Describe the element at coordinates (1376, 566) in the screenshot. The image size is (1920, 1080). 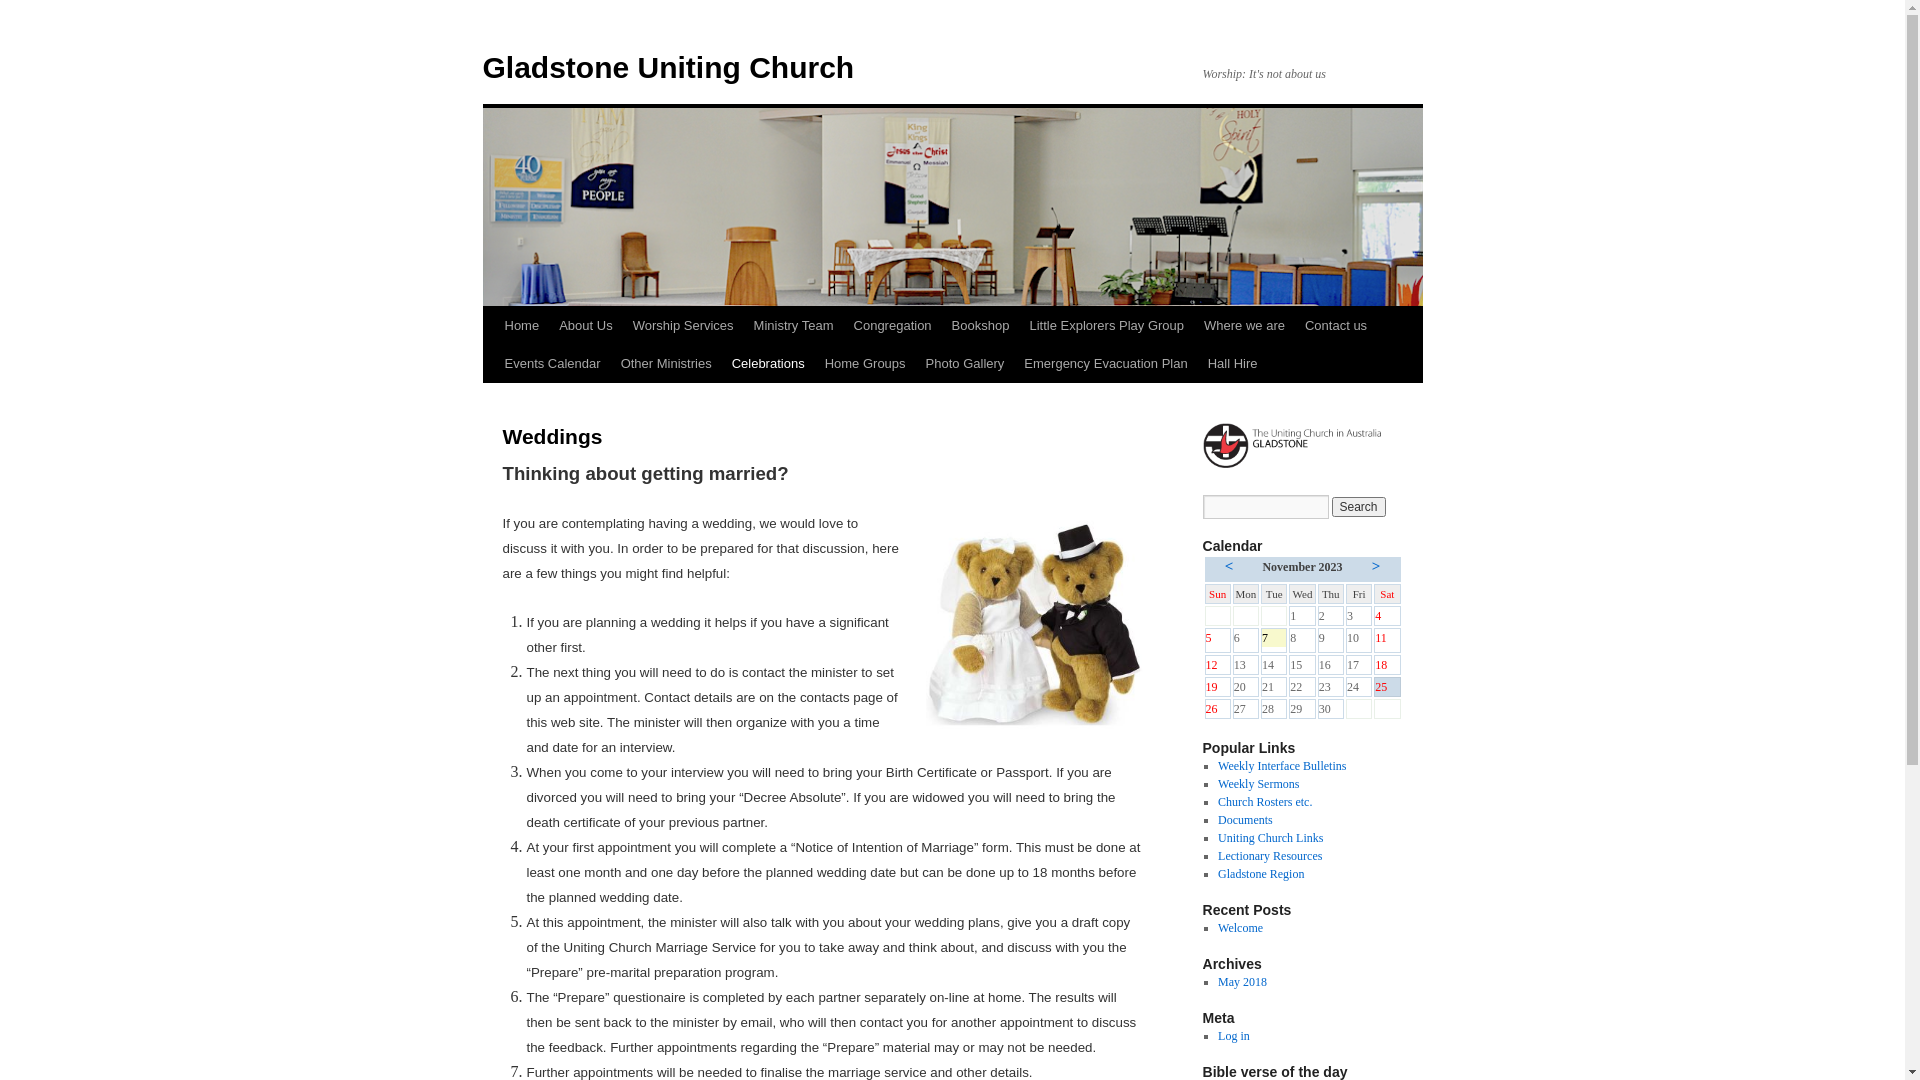
I see `>` at that location.